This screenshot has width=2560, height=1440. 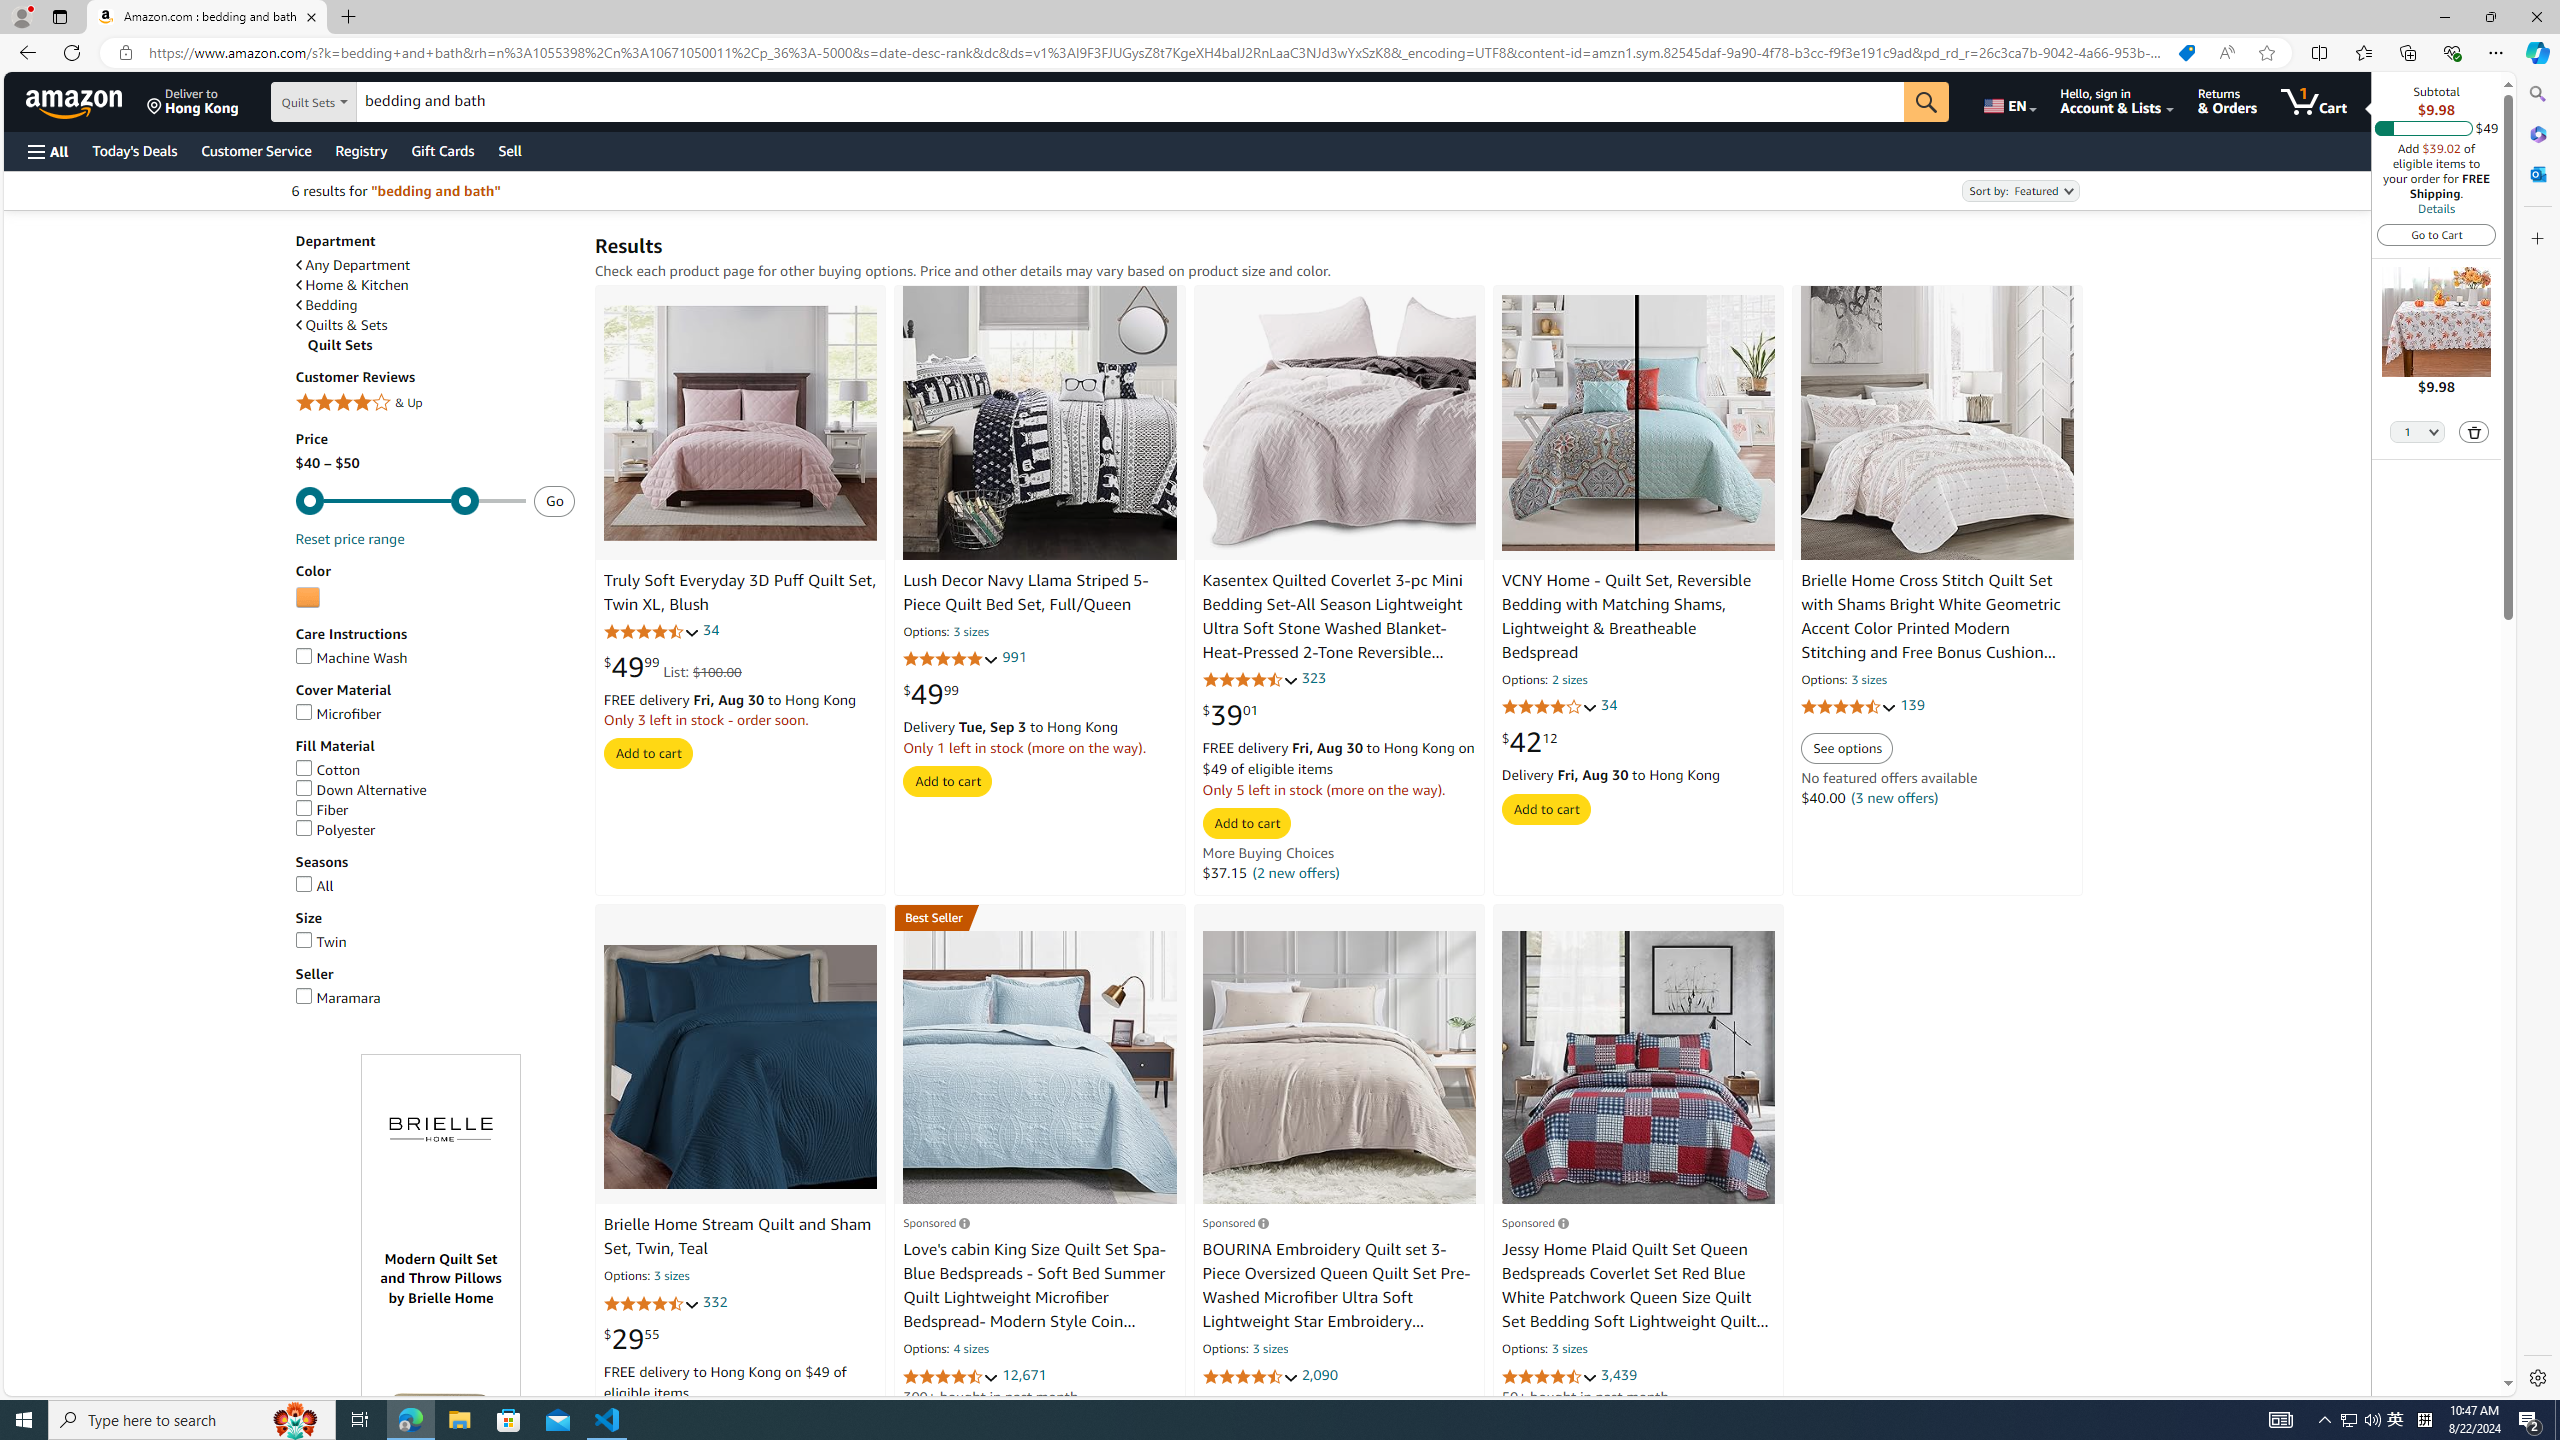 I want to click on Customer Service, so click(x=257, y=150).